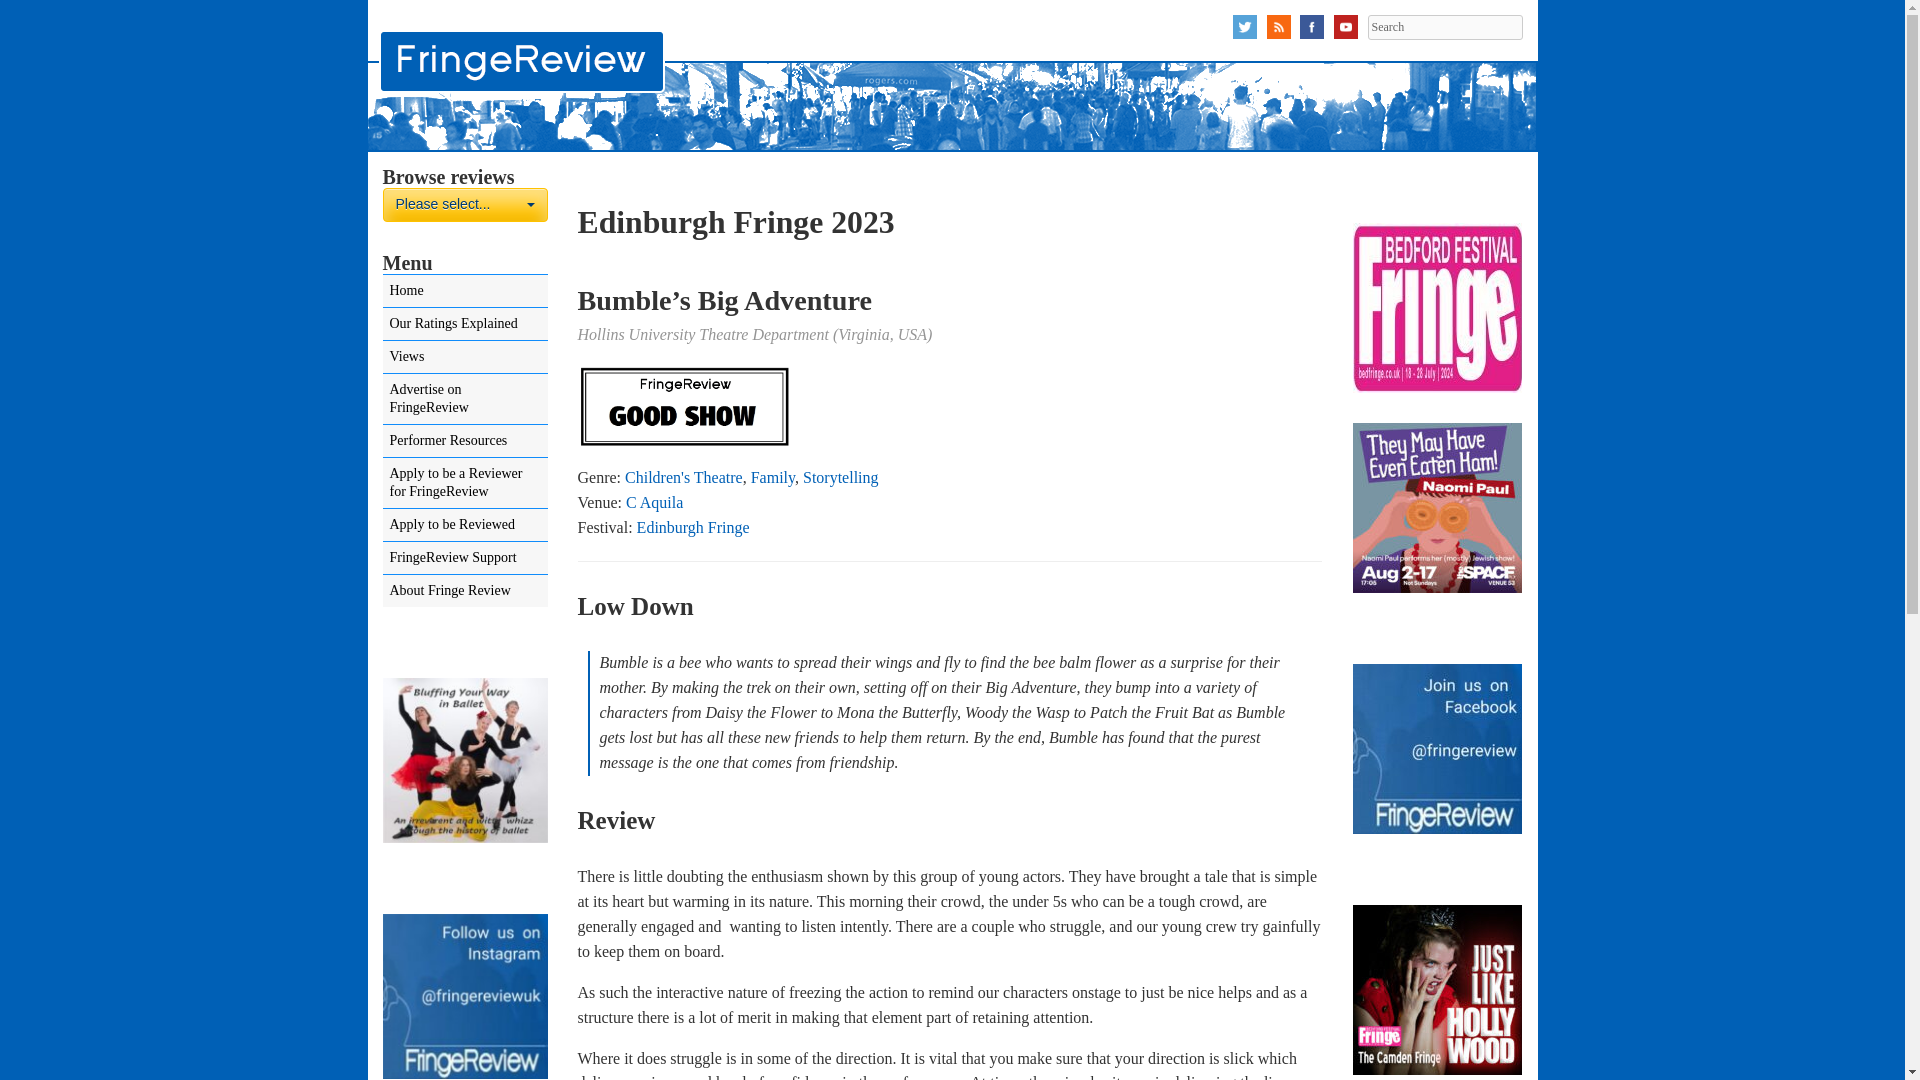 This screenshot has width=1920, height=1080. What do you see at coordinates (1444, 27) in the screenshot?
I see `Please select...` at bounding box center [1444, 27].